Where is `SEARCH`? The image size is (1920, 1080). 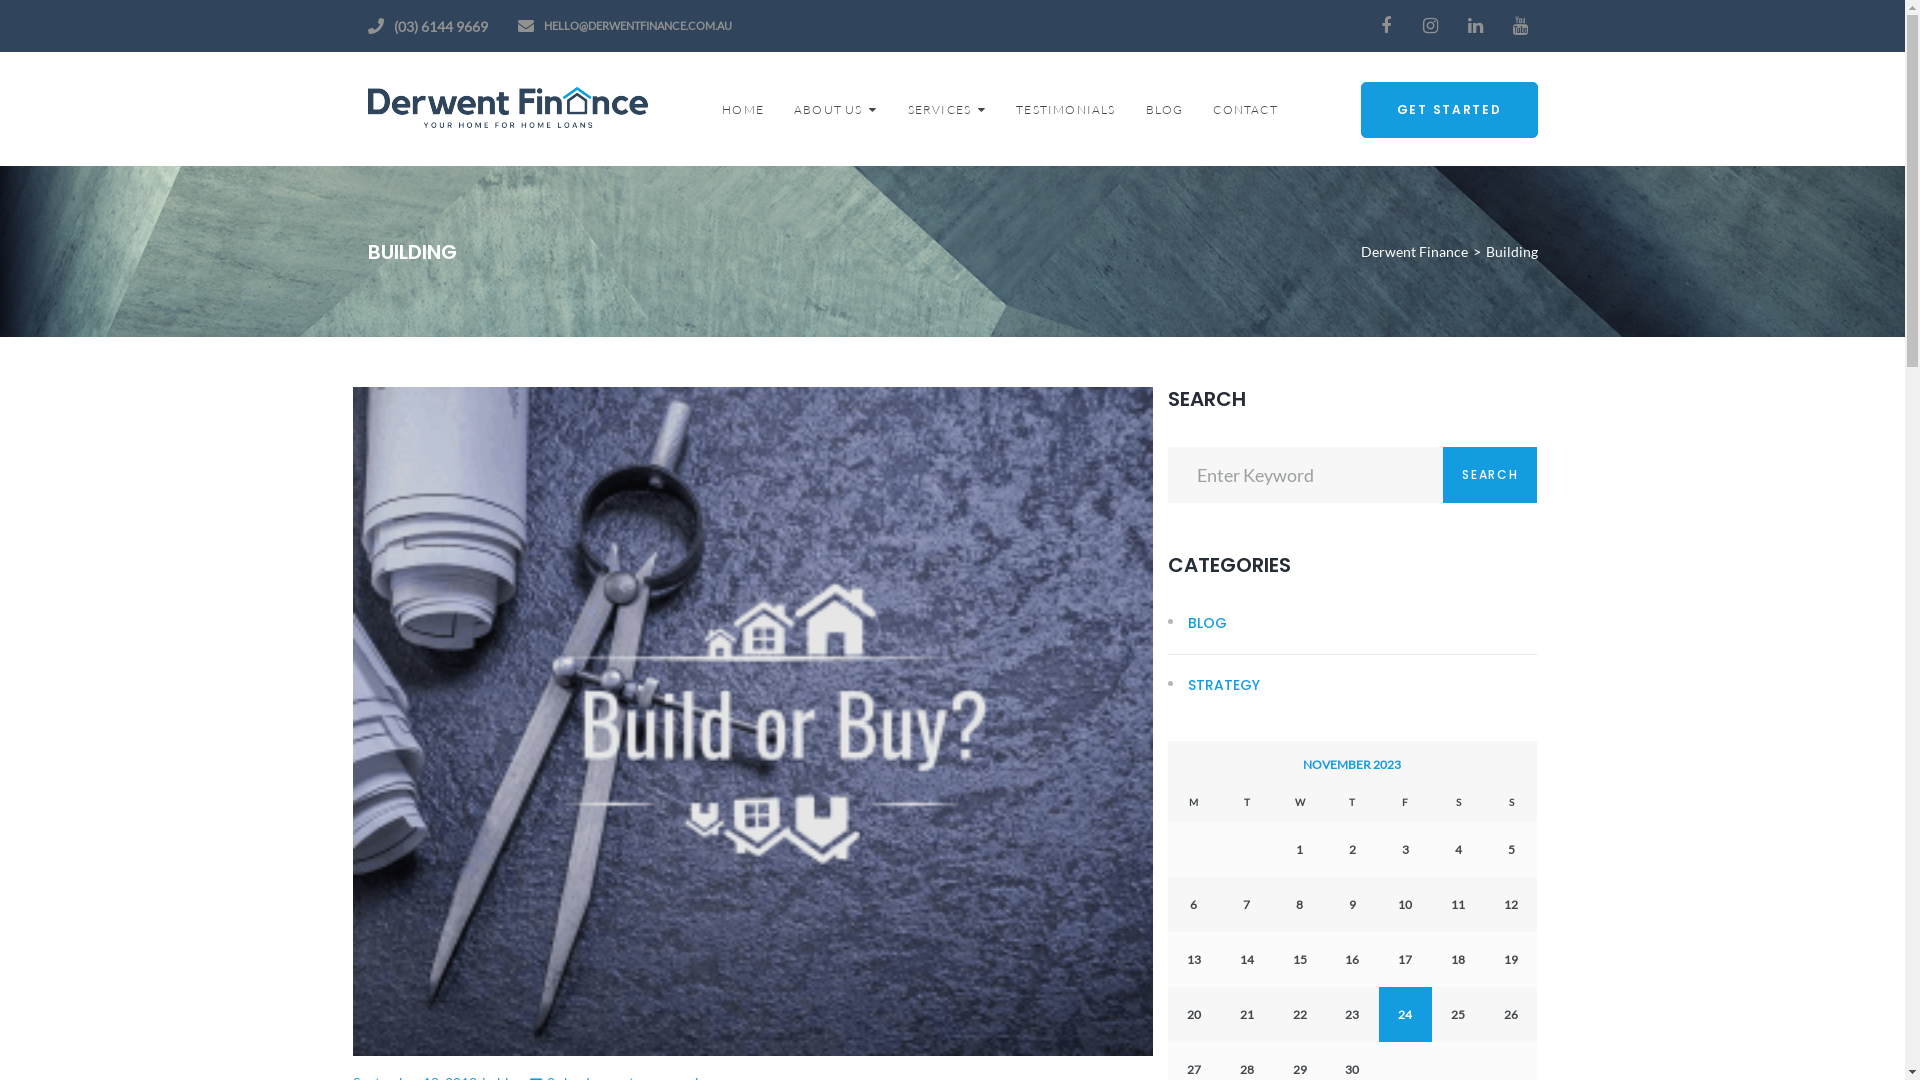 SEARCH is located at coordinates (1490, 474).